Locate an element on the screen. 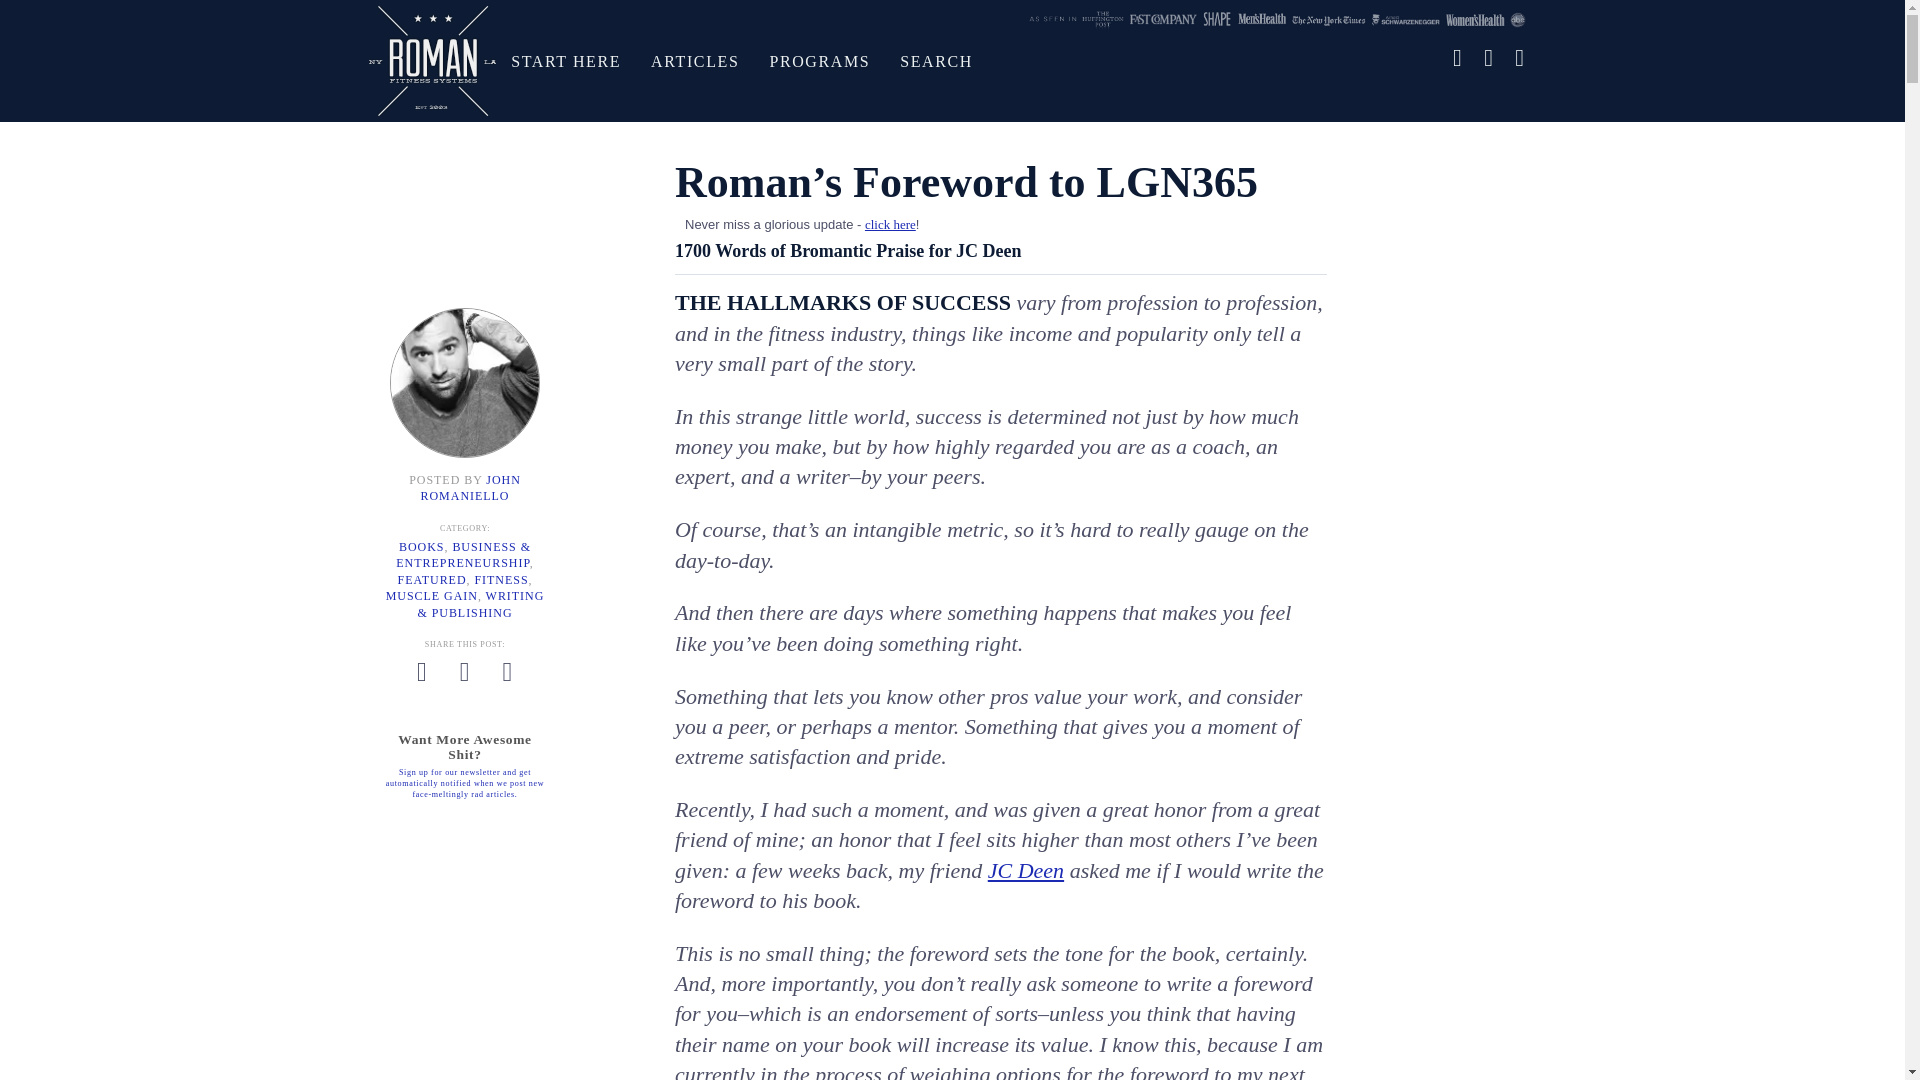 This screenshot has width=1920, height=1080. click here is located at coordinates (890, 224).